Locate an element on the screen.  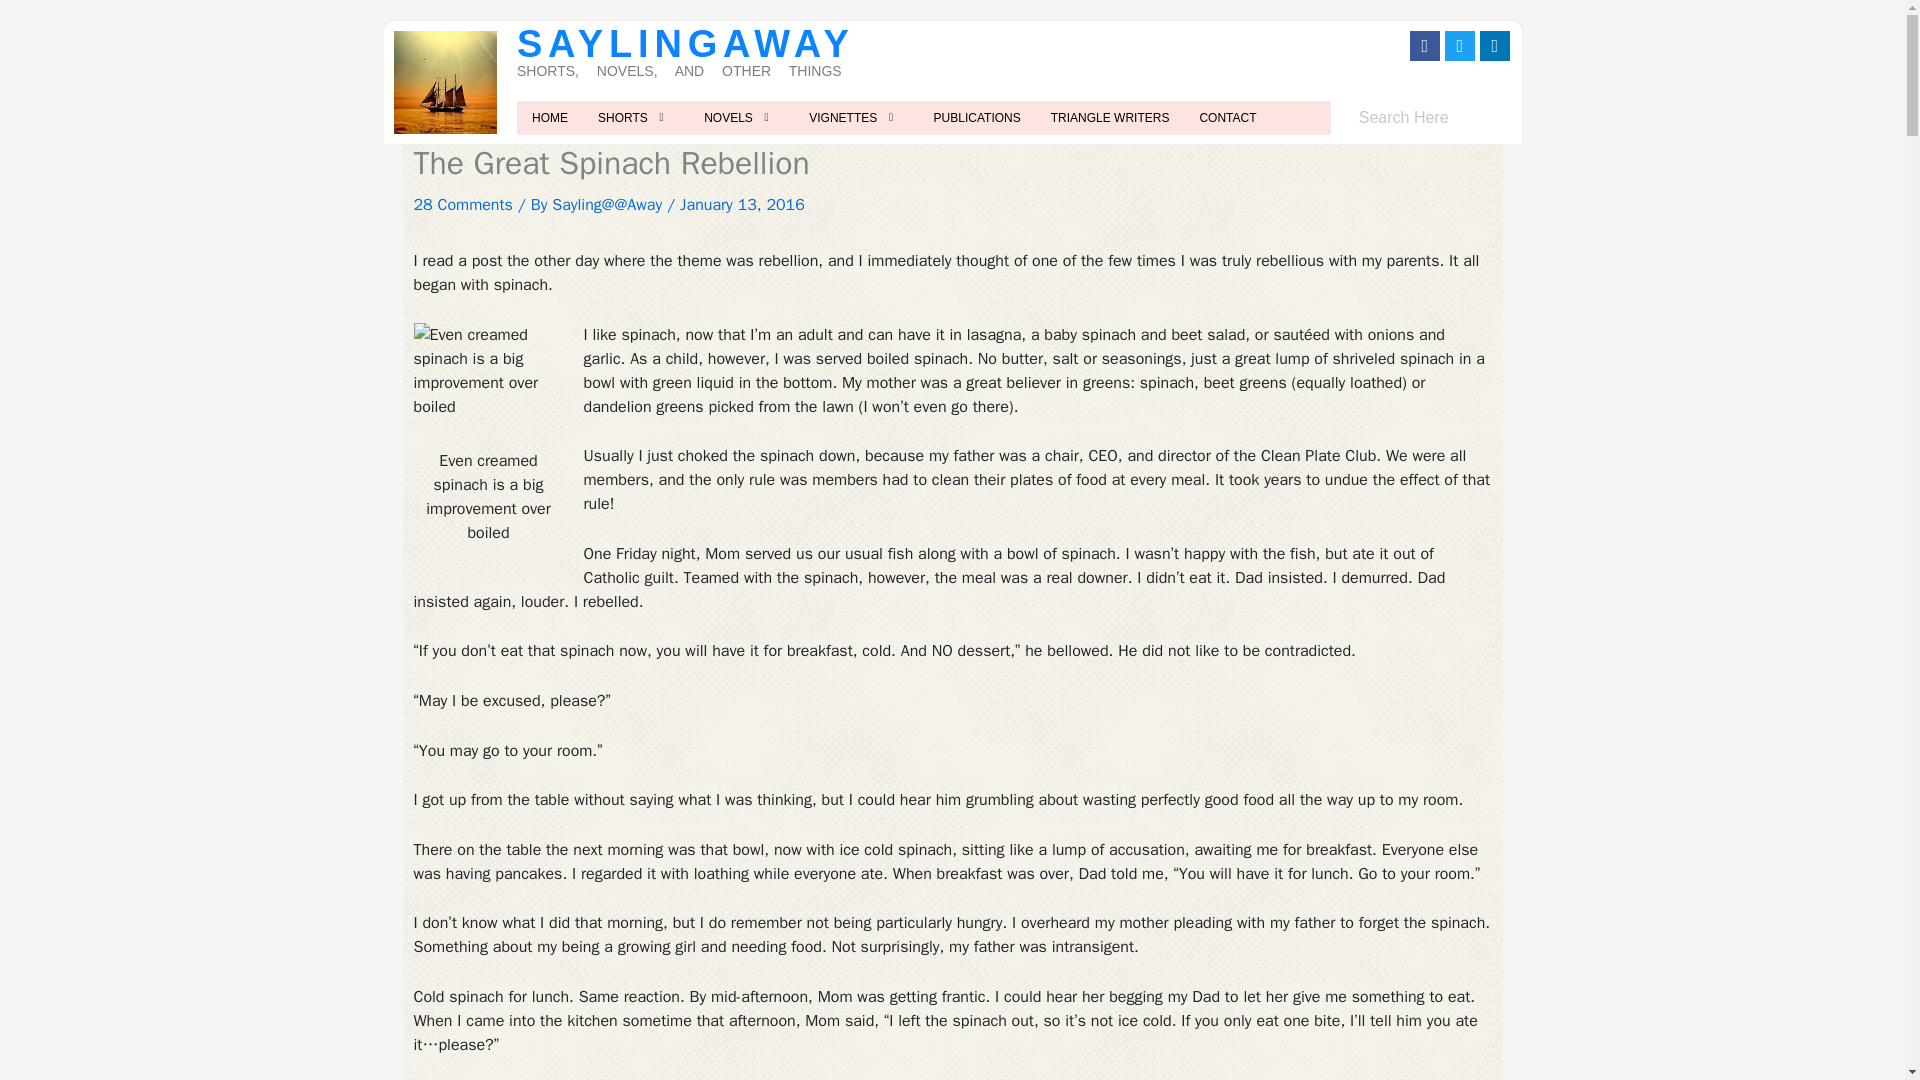
VIGNETTES is located at coordinates (856, 116).